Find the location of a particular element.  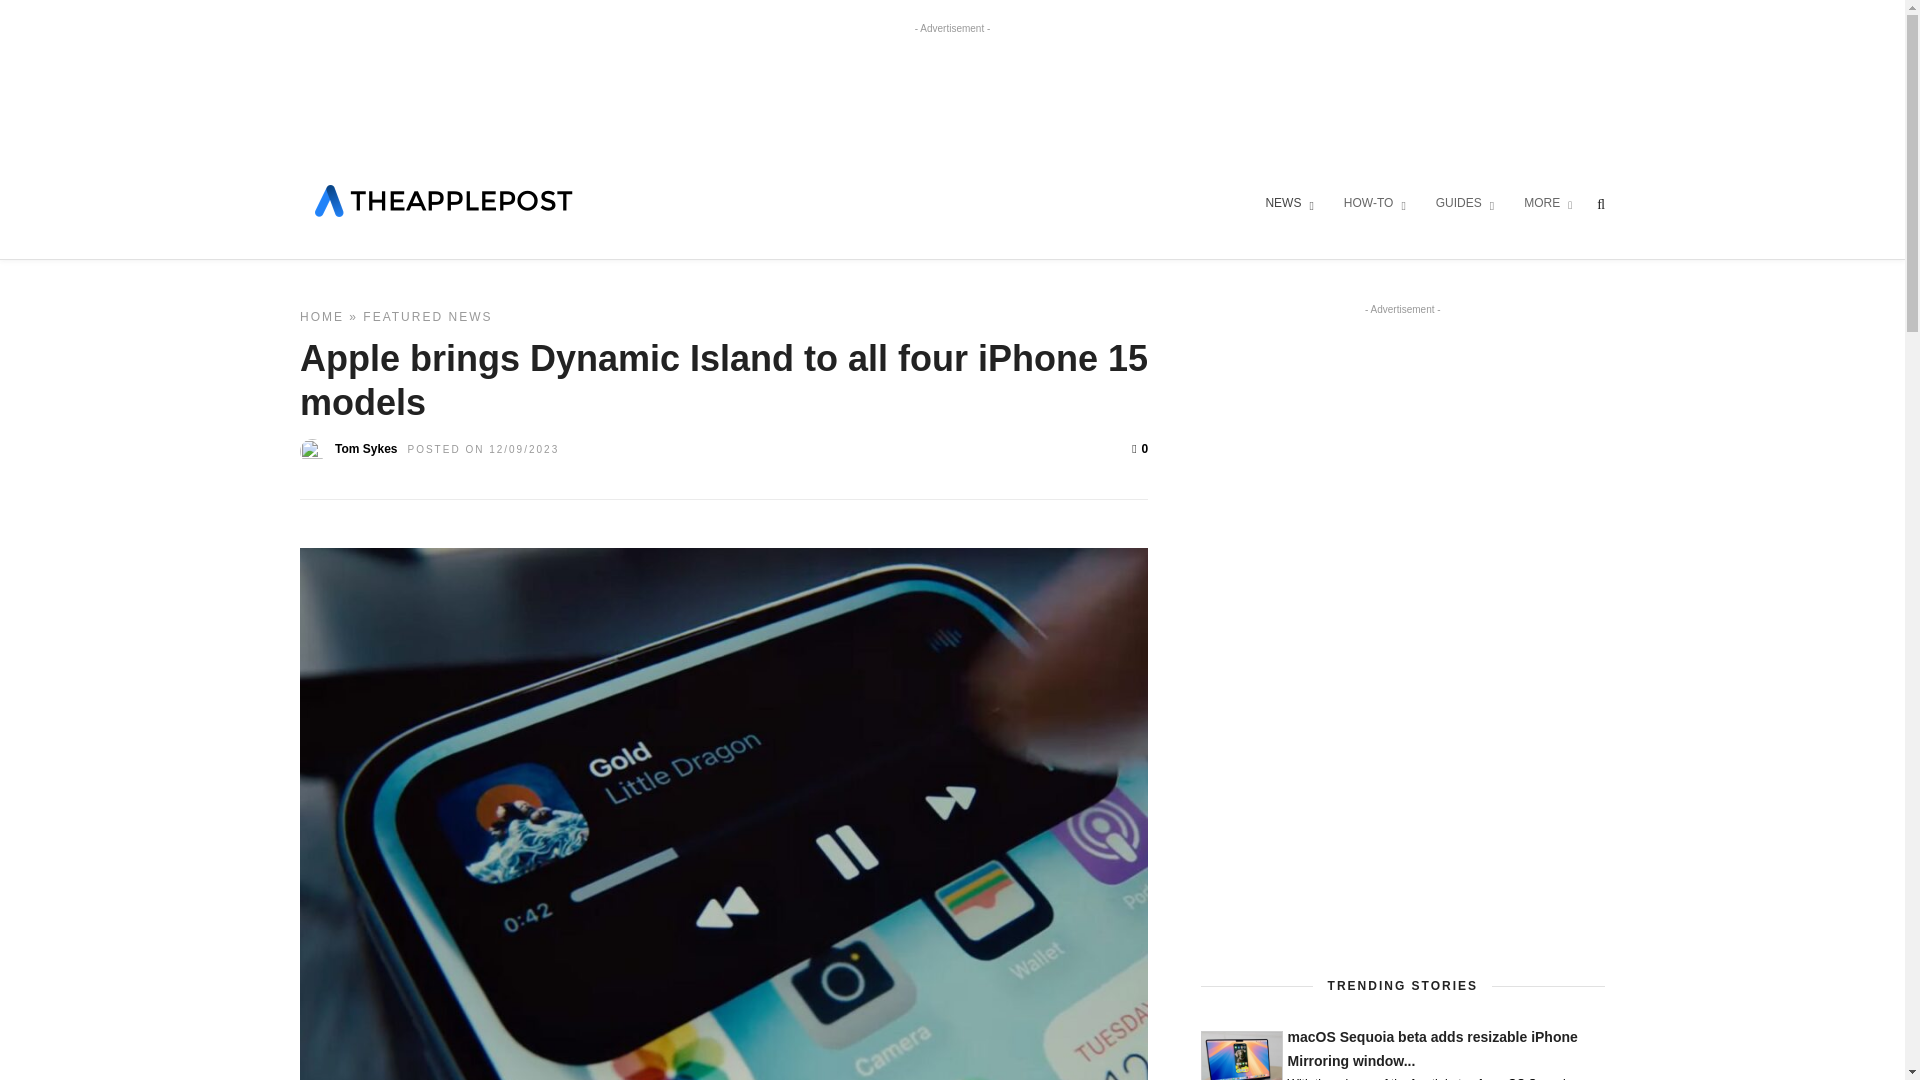

NEWS is located at coordinates (1288, 204).